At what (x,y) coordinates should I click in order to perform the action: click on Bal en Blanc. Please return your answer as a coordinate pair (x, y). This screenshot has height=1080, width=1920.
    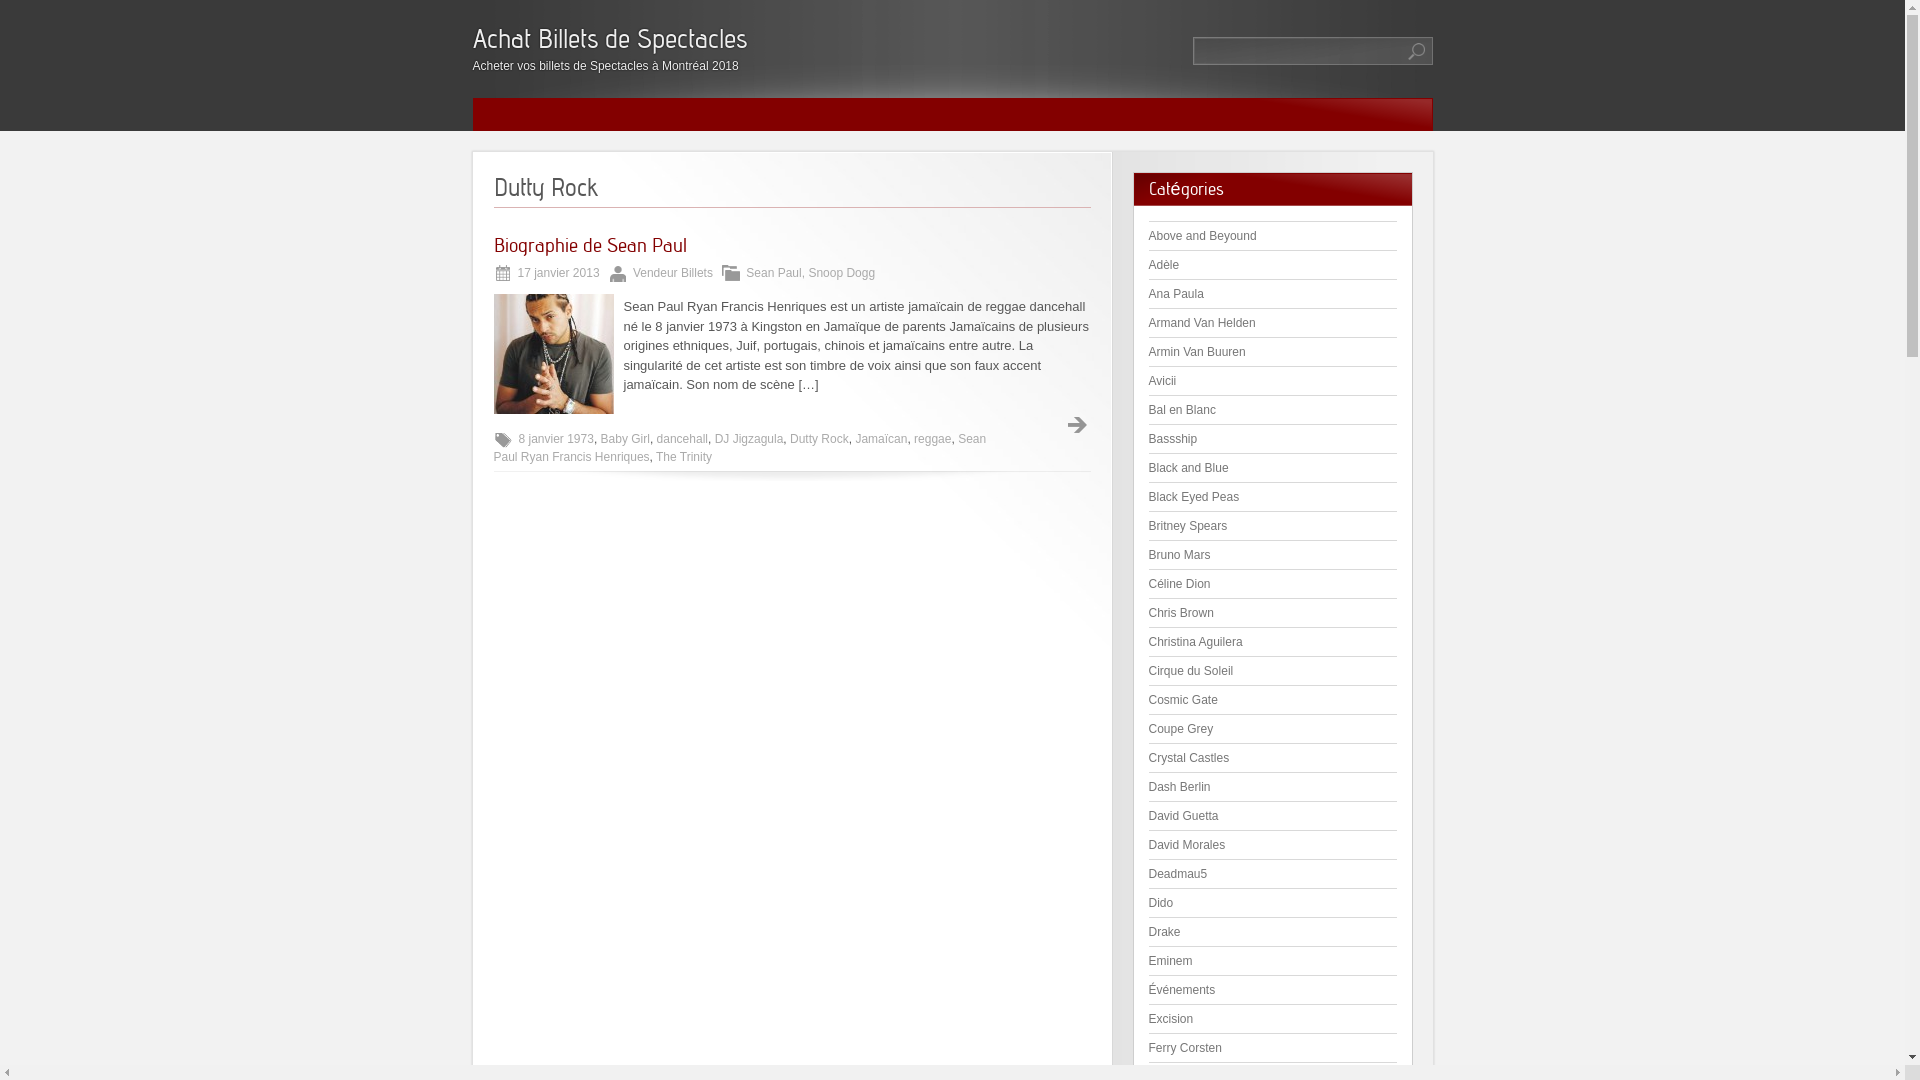
    Looking at the image, I should click on (1182, 410).